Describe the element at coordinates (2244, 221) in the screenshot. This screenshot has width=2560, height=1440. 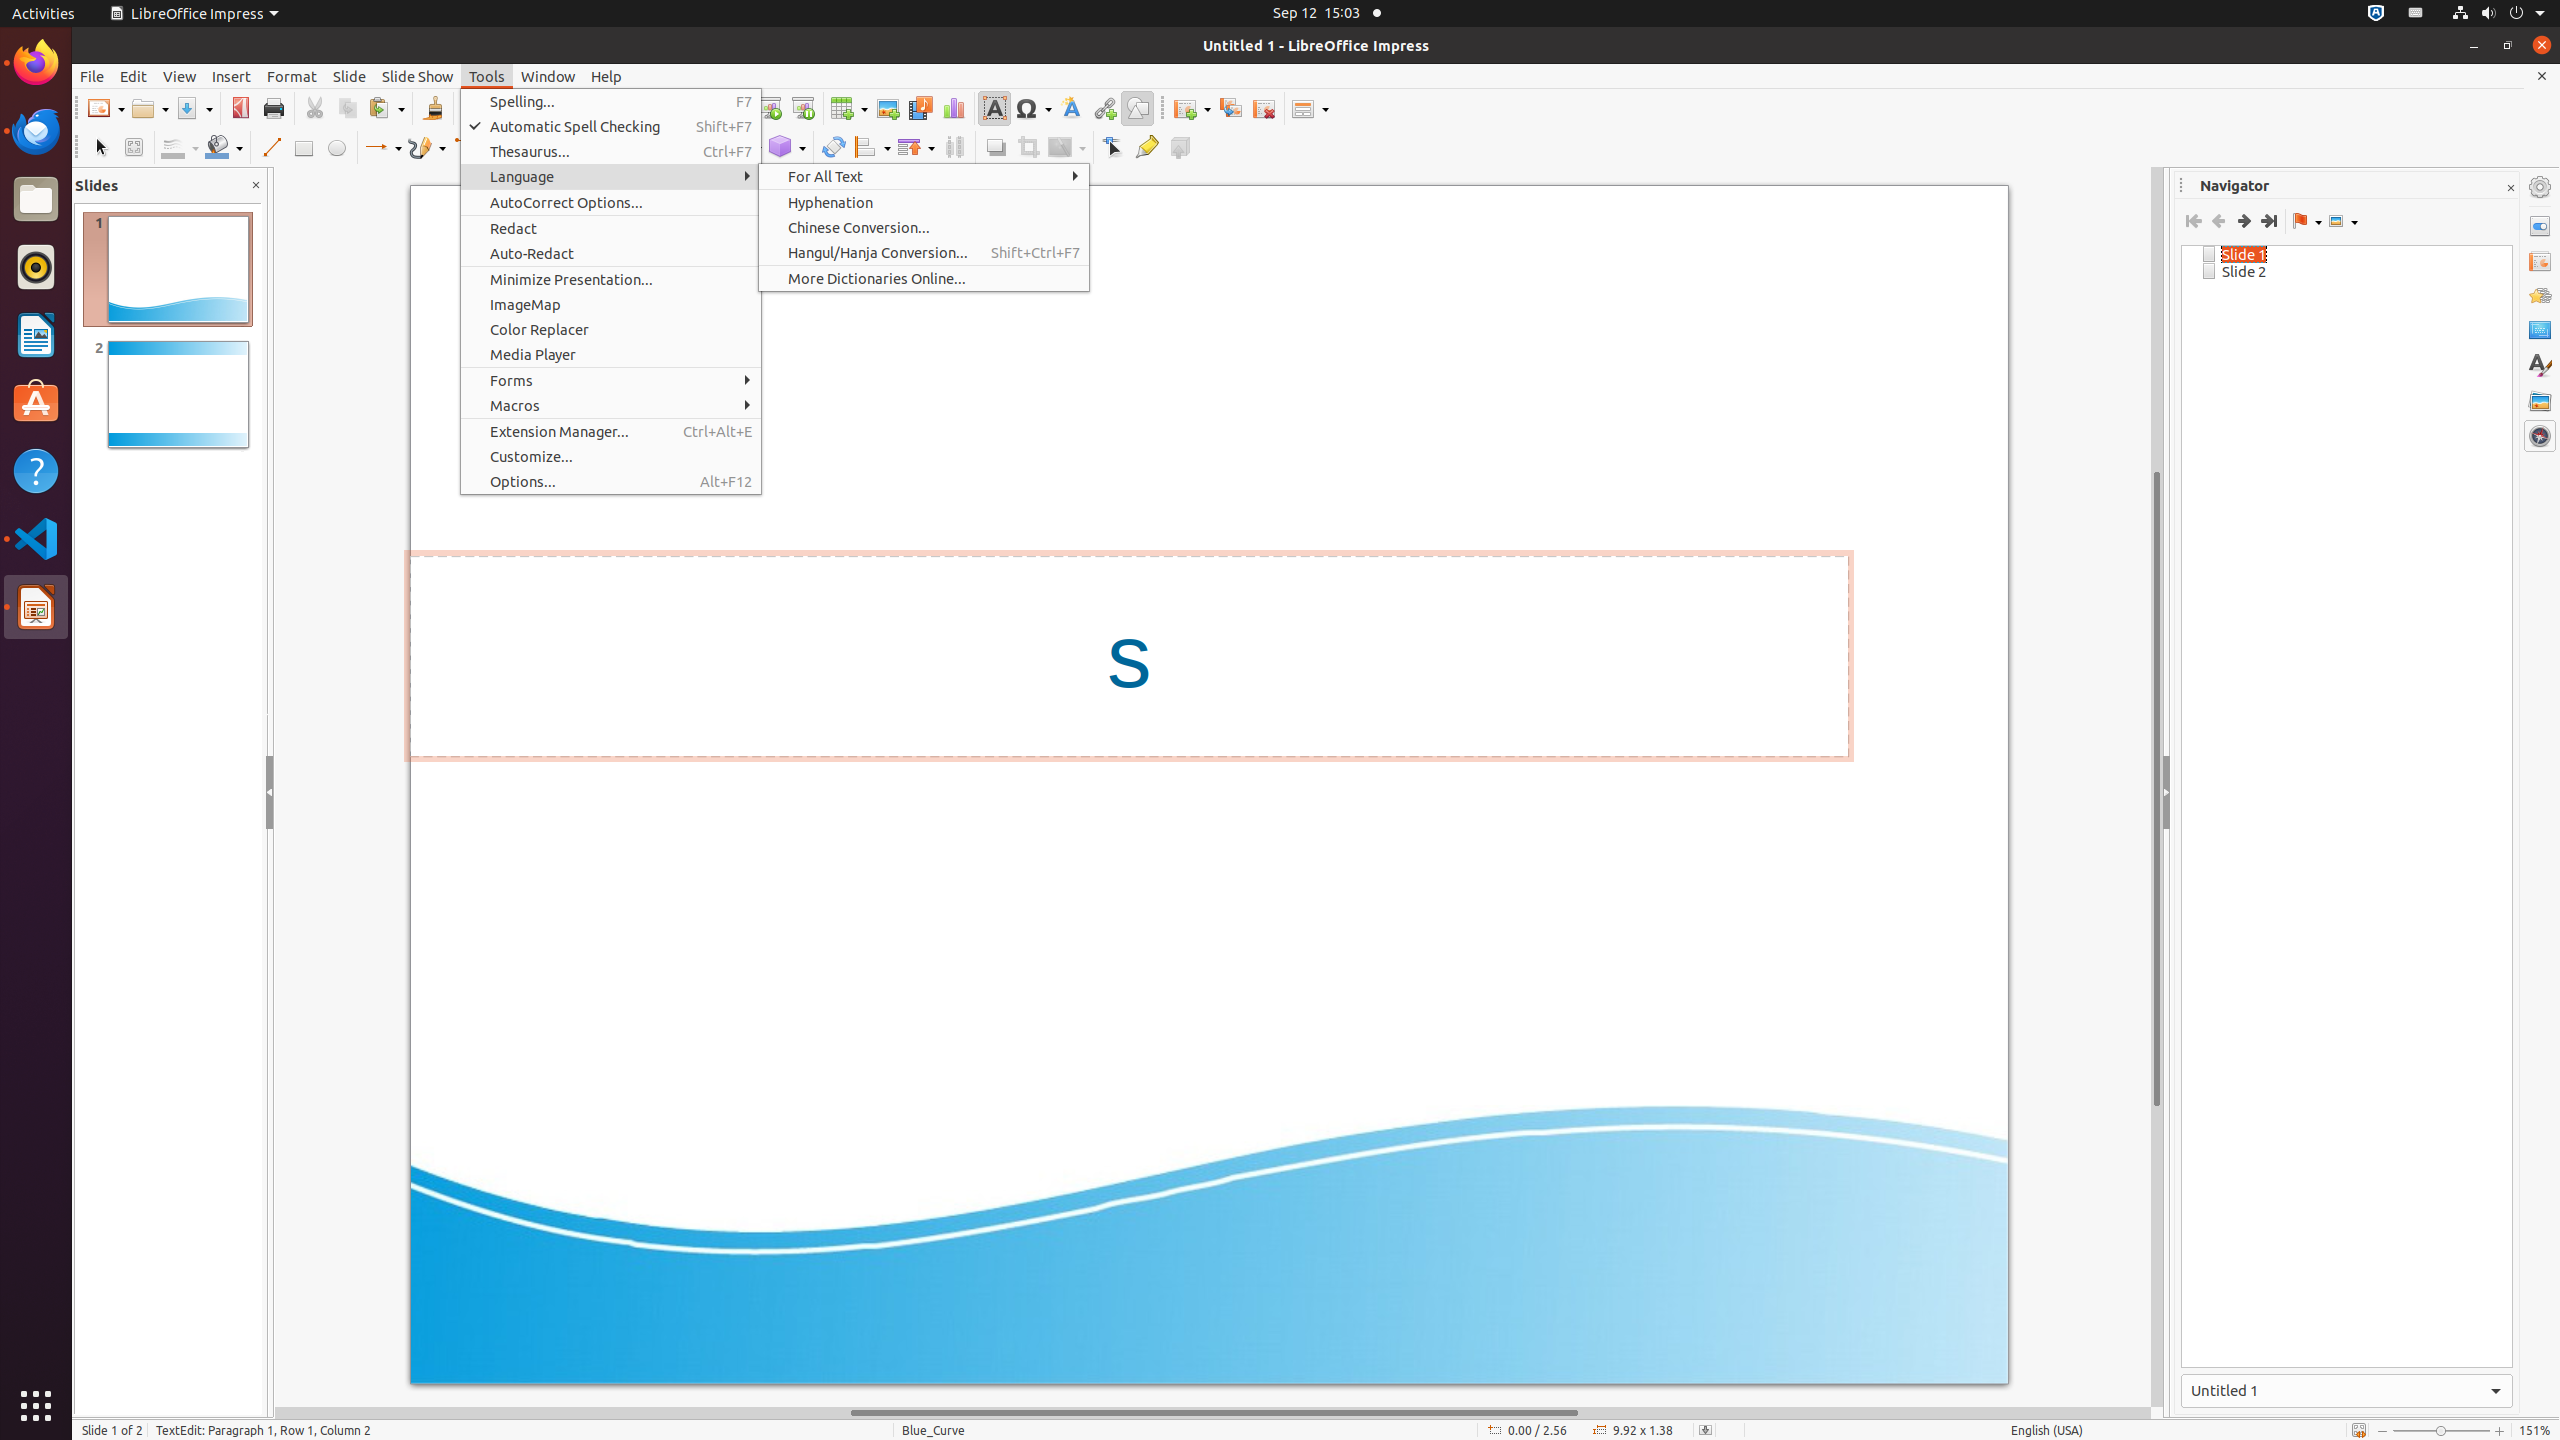
I see `Next Slide` at that location.